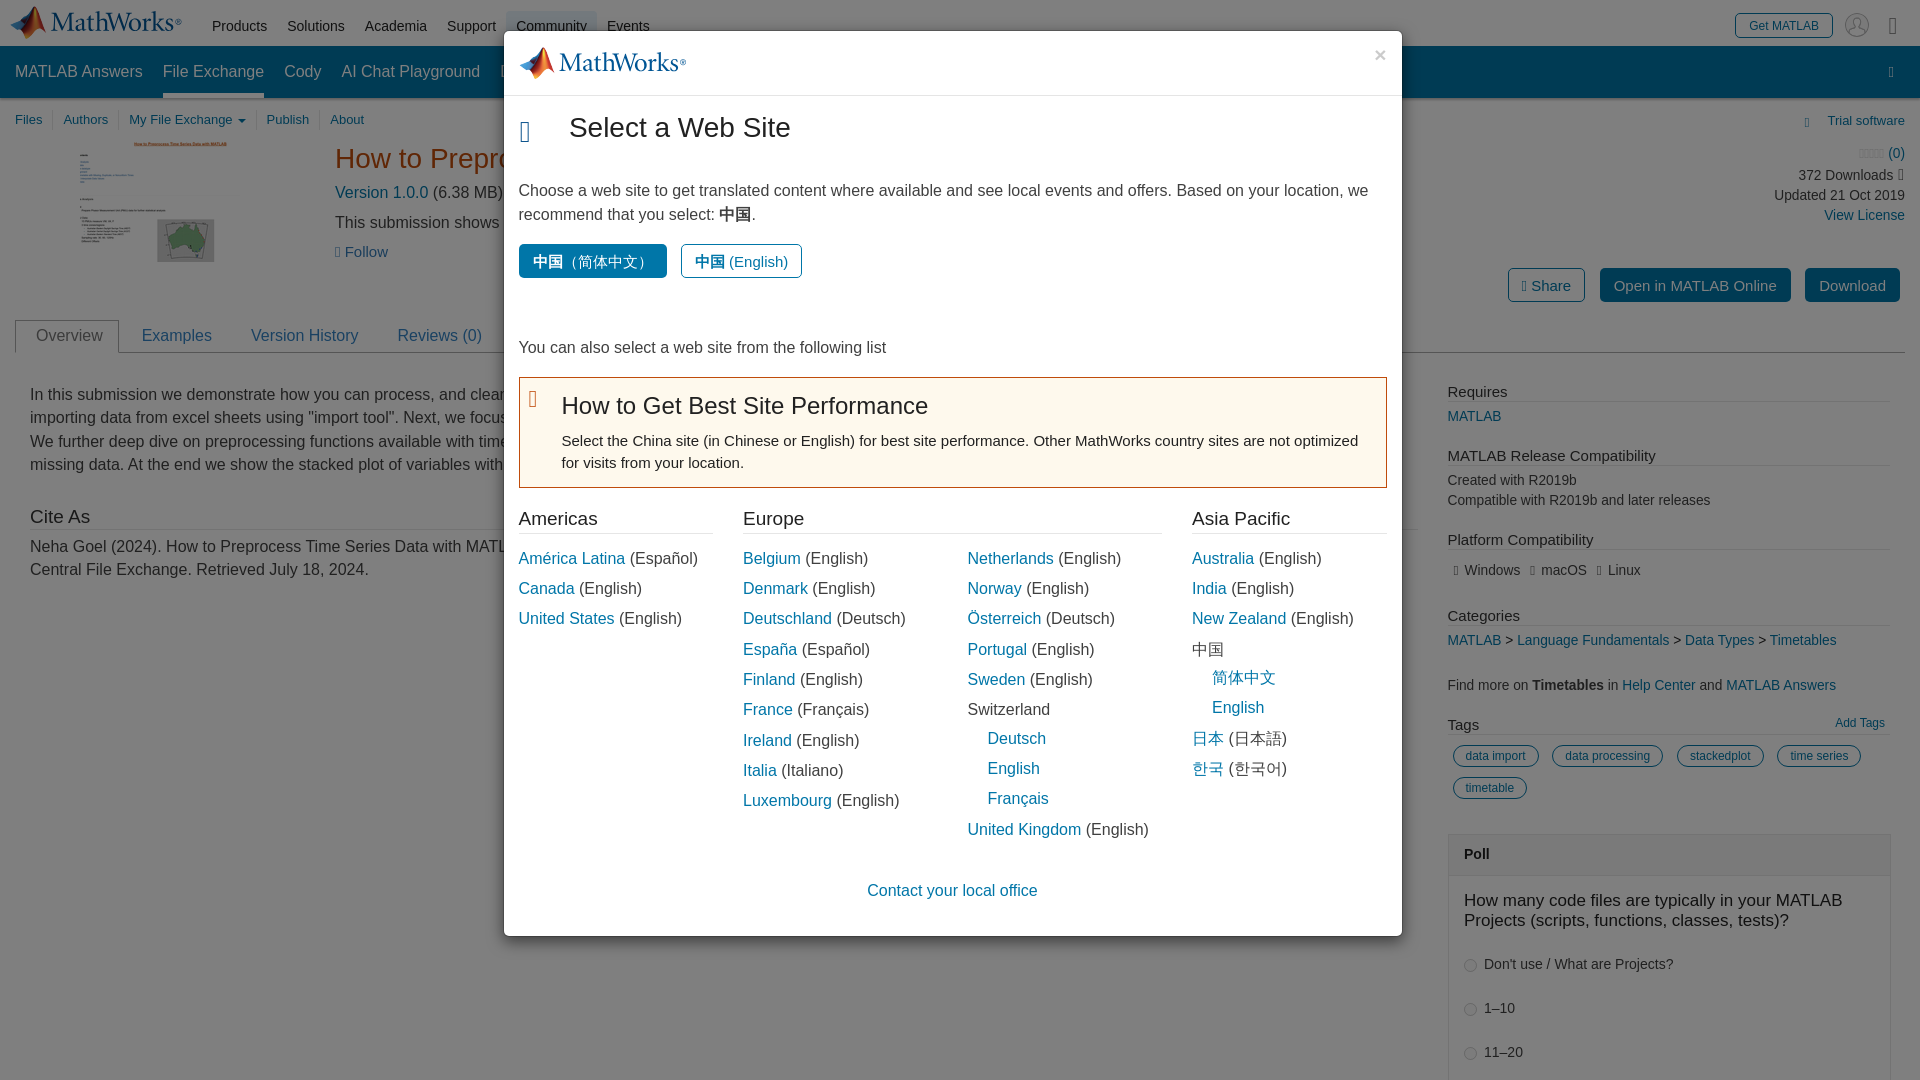  Describe the element at coordinates (1856, 24) in the screenshot. I see `Sign In to Your MathWorks Account` at that location.